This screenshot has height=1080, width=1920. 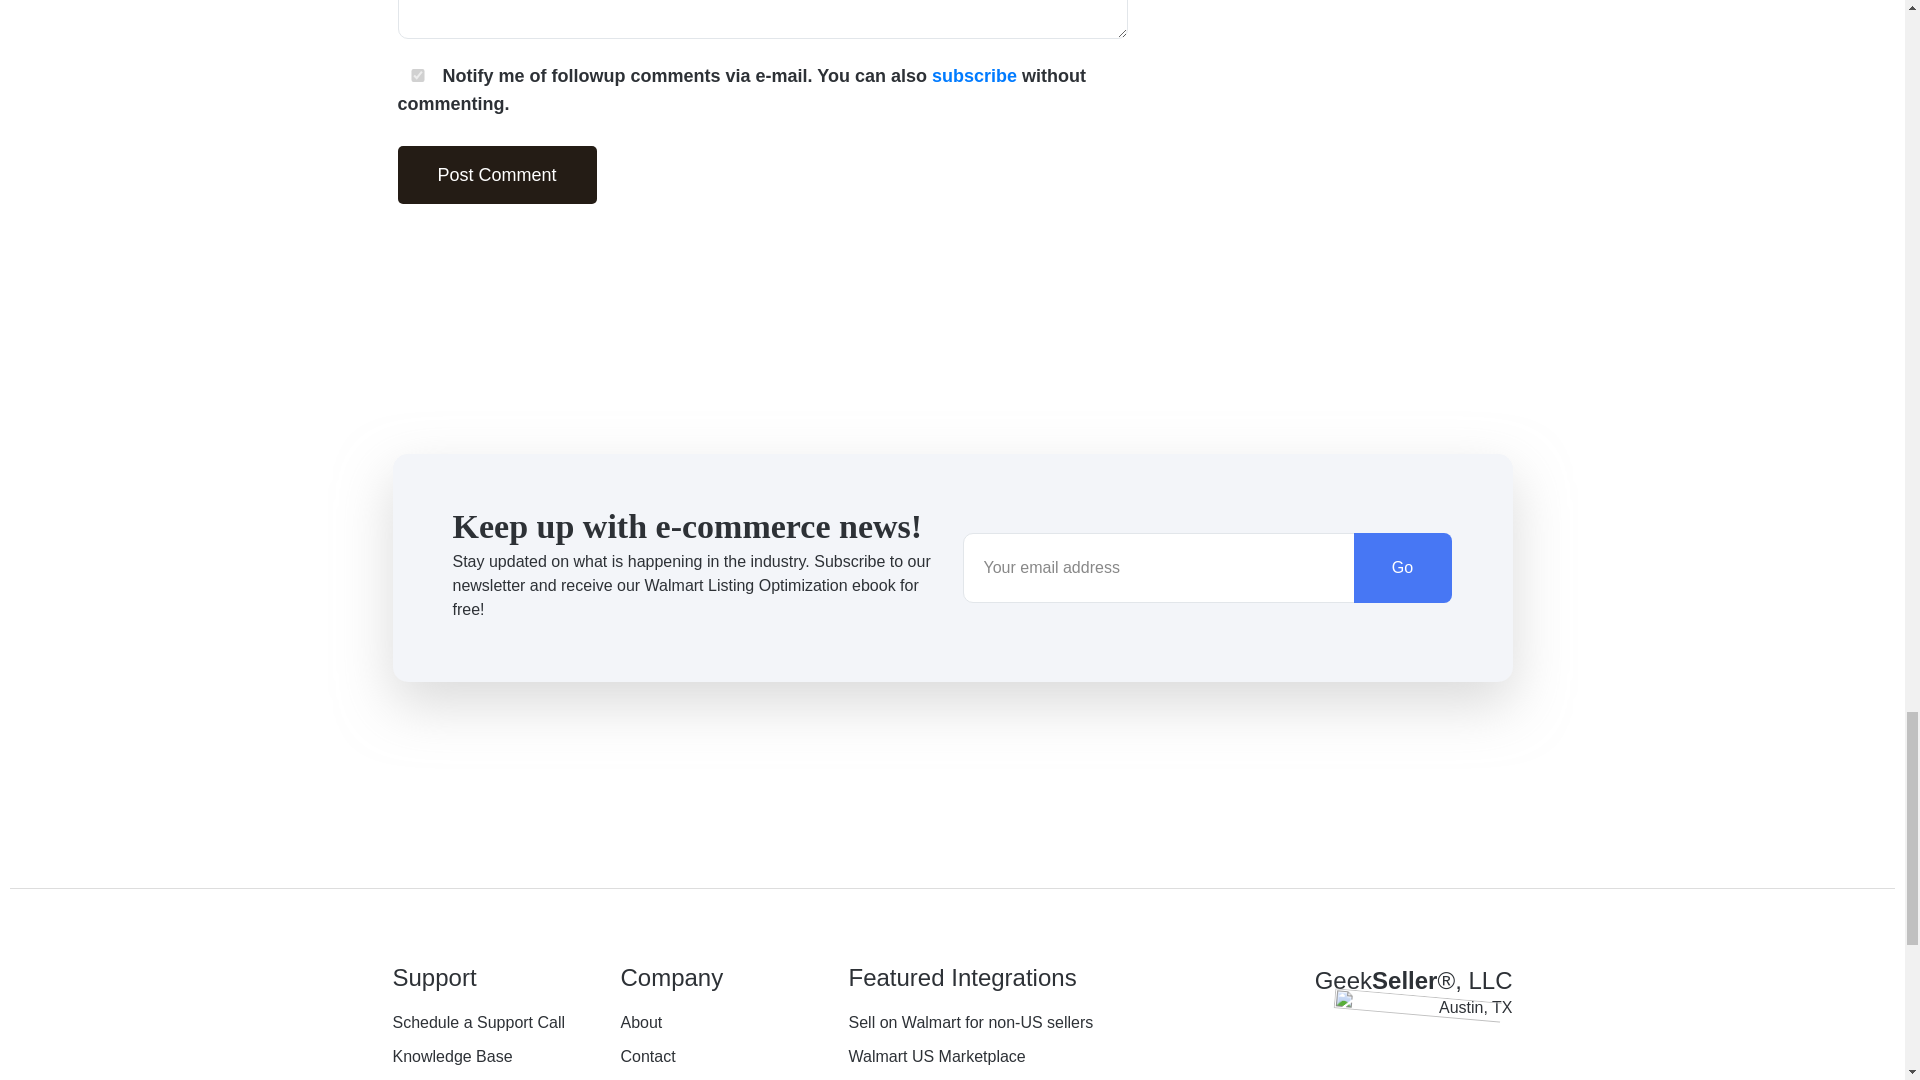 What do you see at coordinates (497, 174) in the screenshot?
I see `Post Comment` at bounding box center [497, 174].